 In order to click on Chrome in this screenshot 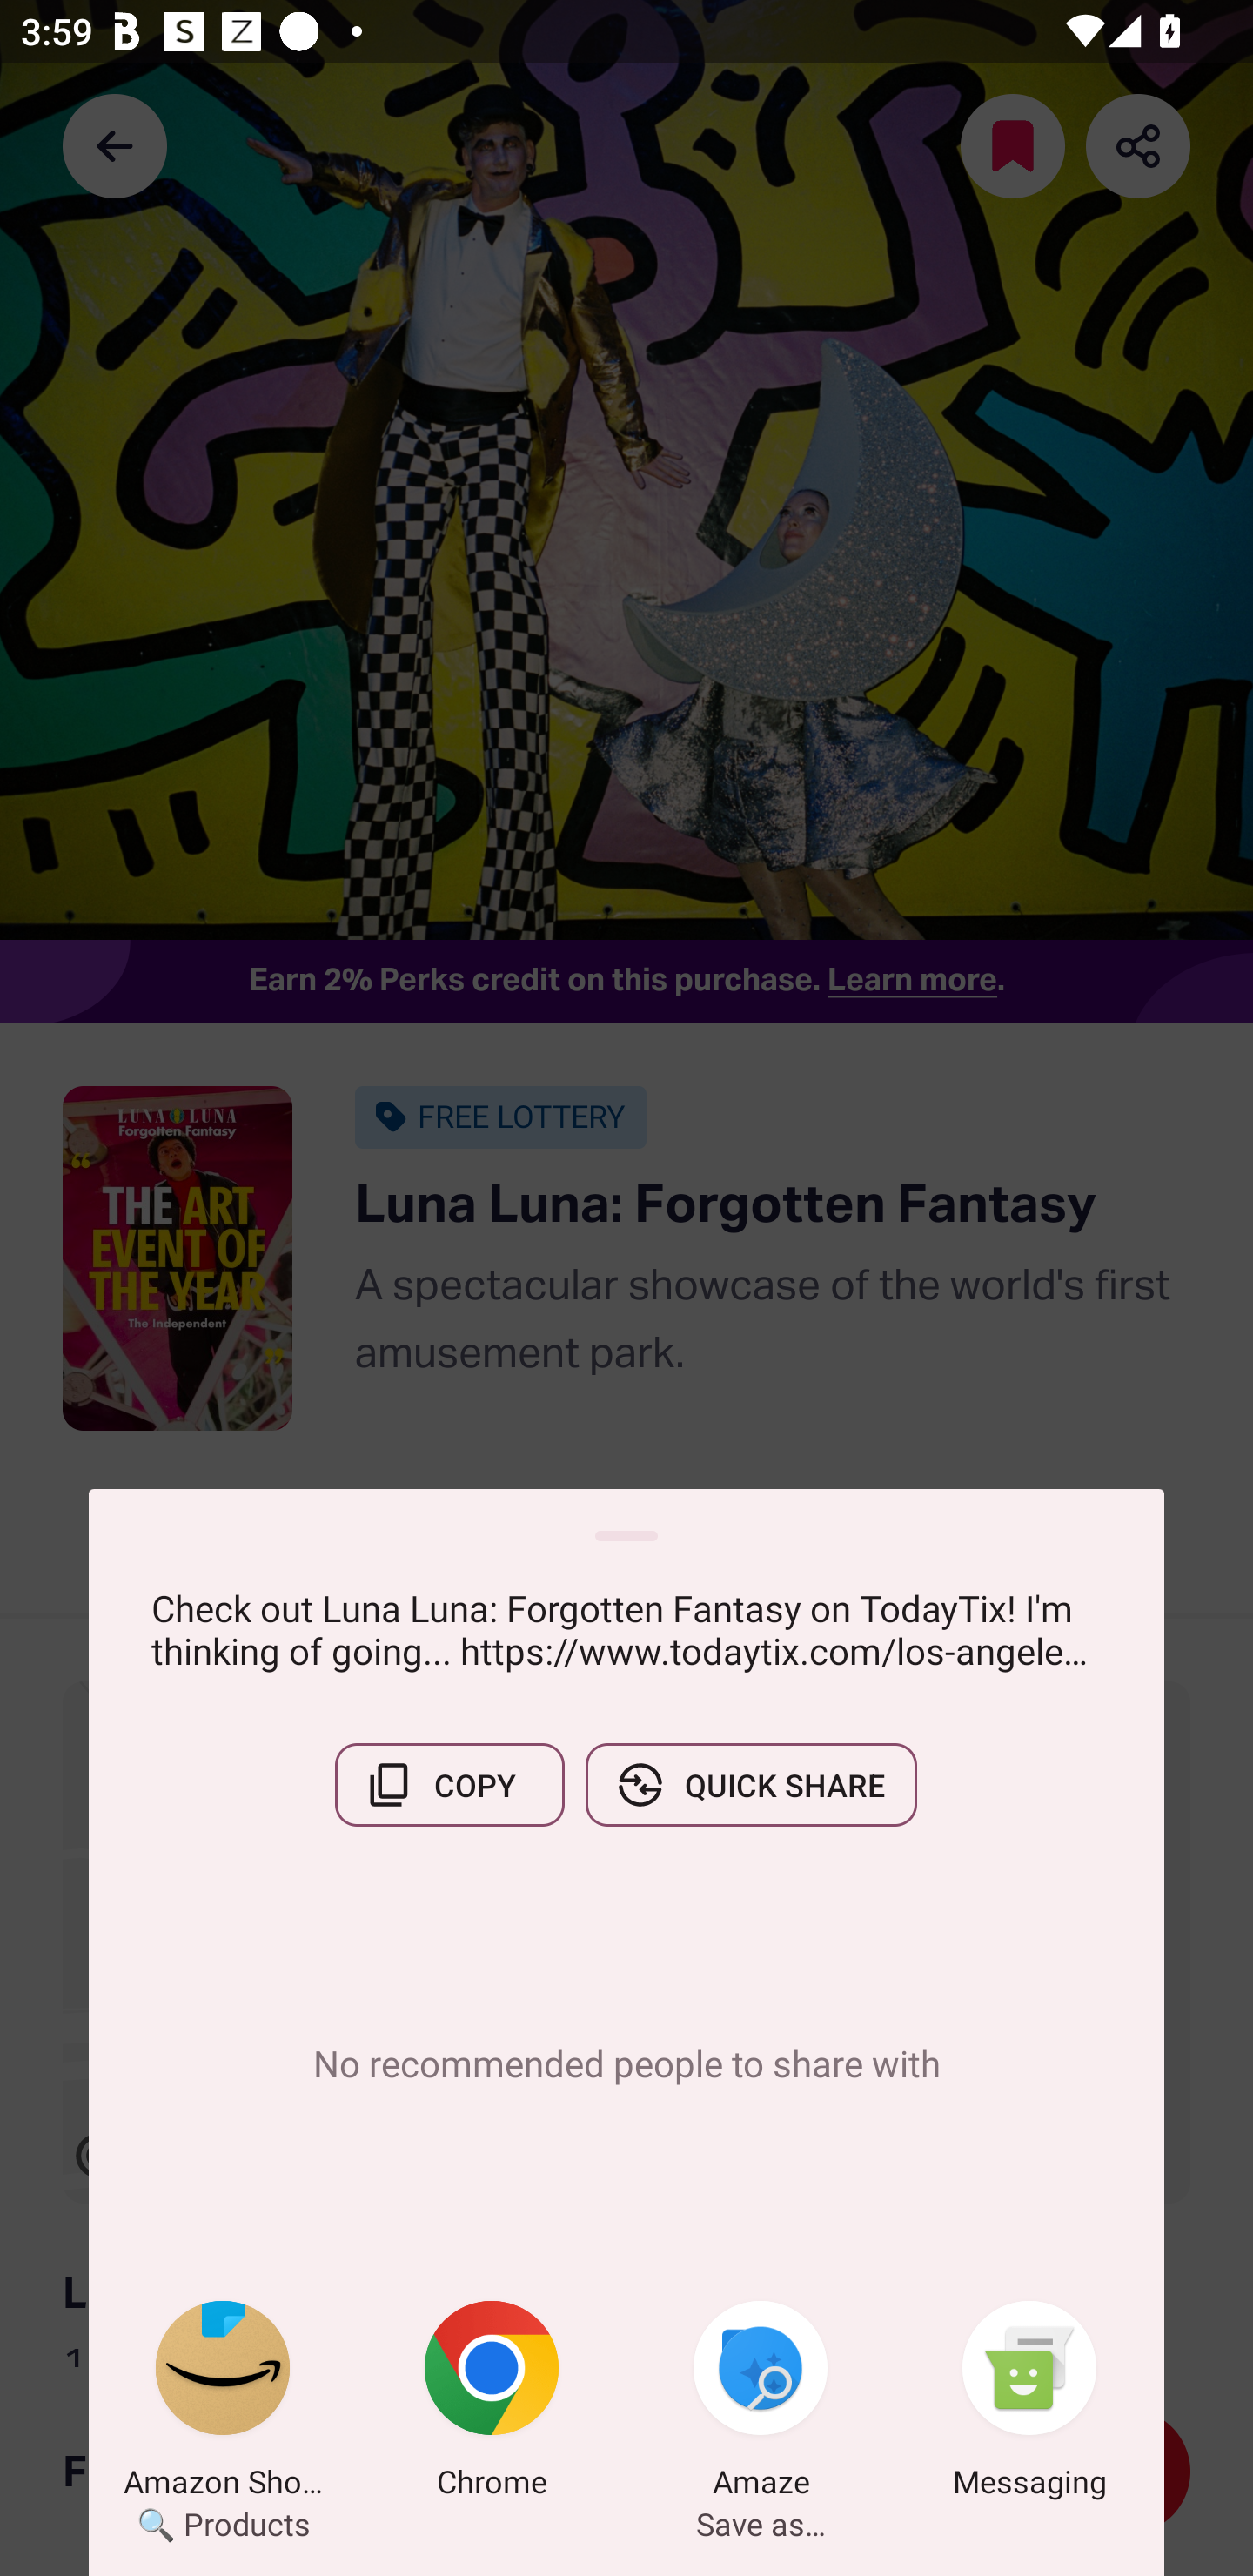, I will do `click(492, 2405)`.